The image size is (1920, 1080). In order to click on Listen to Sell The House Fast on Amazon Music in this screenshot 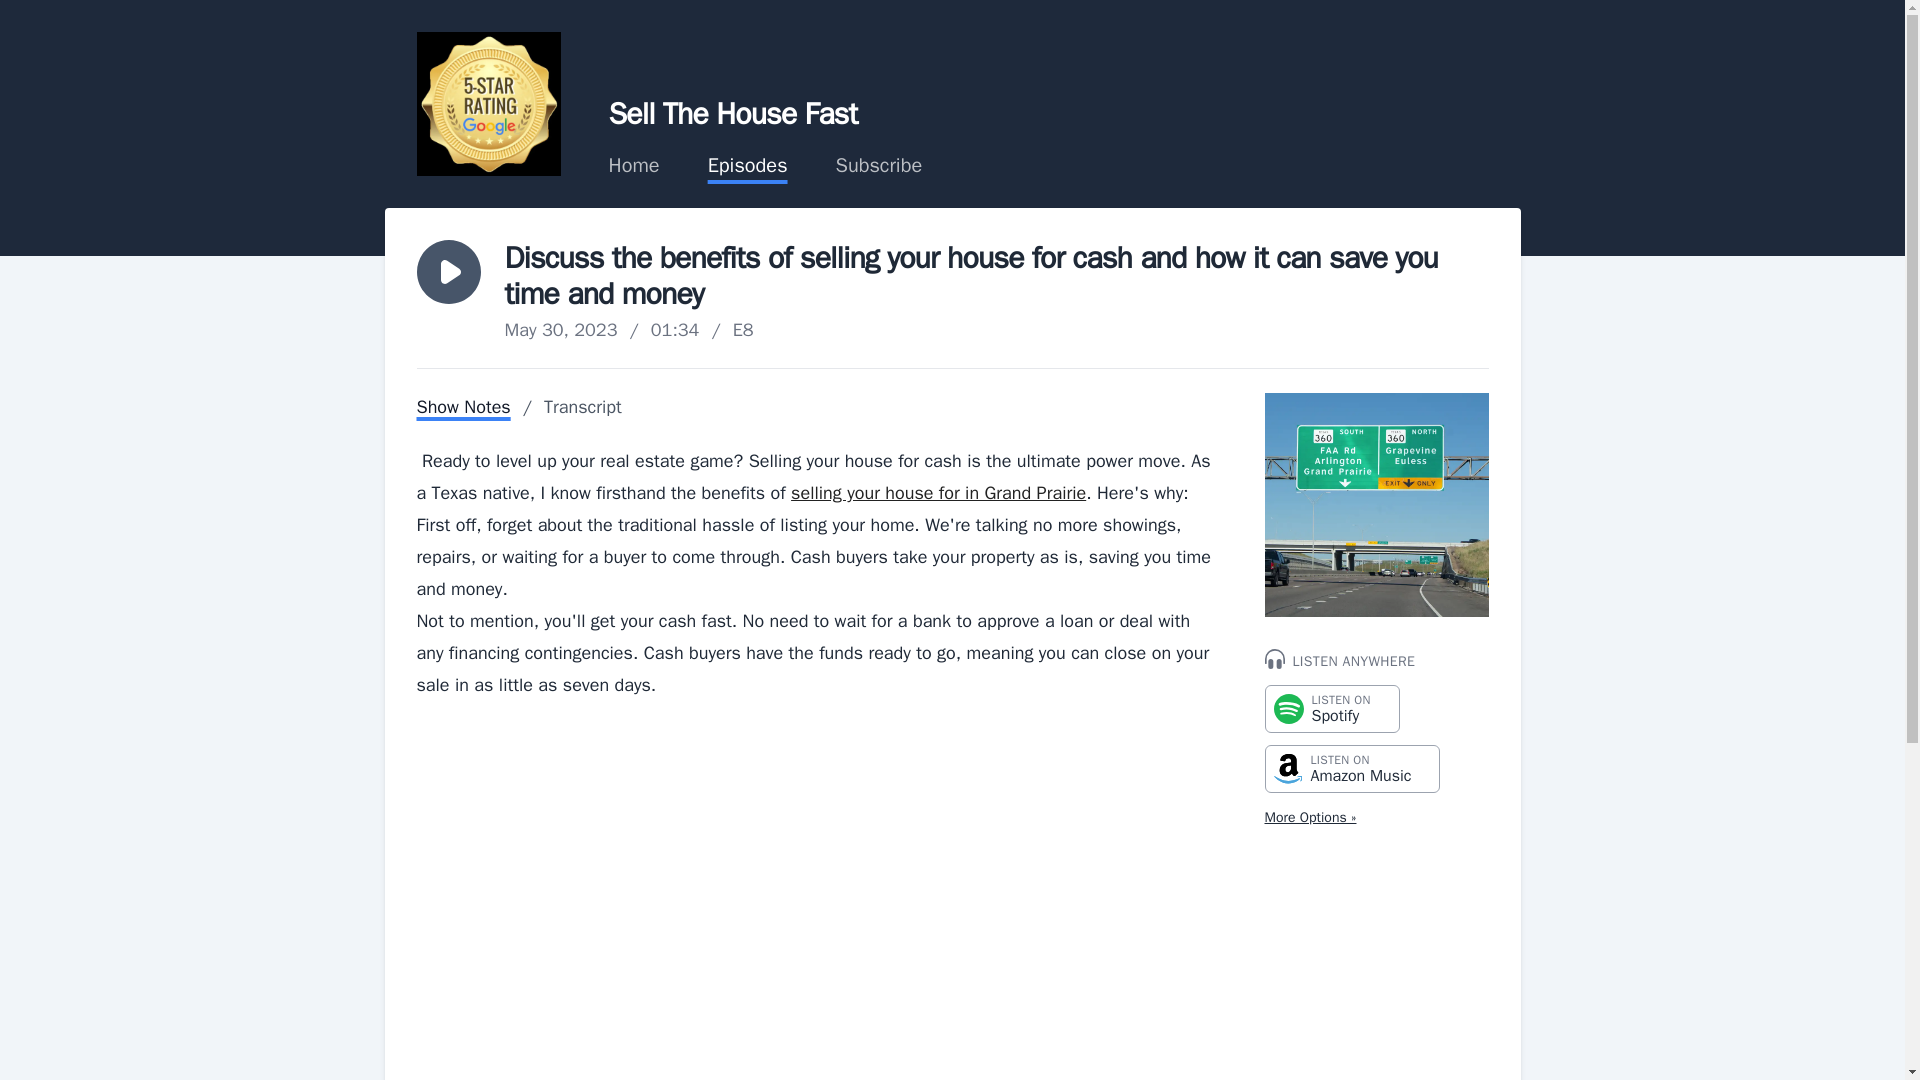, I will do `click(716, 893)`.